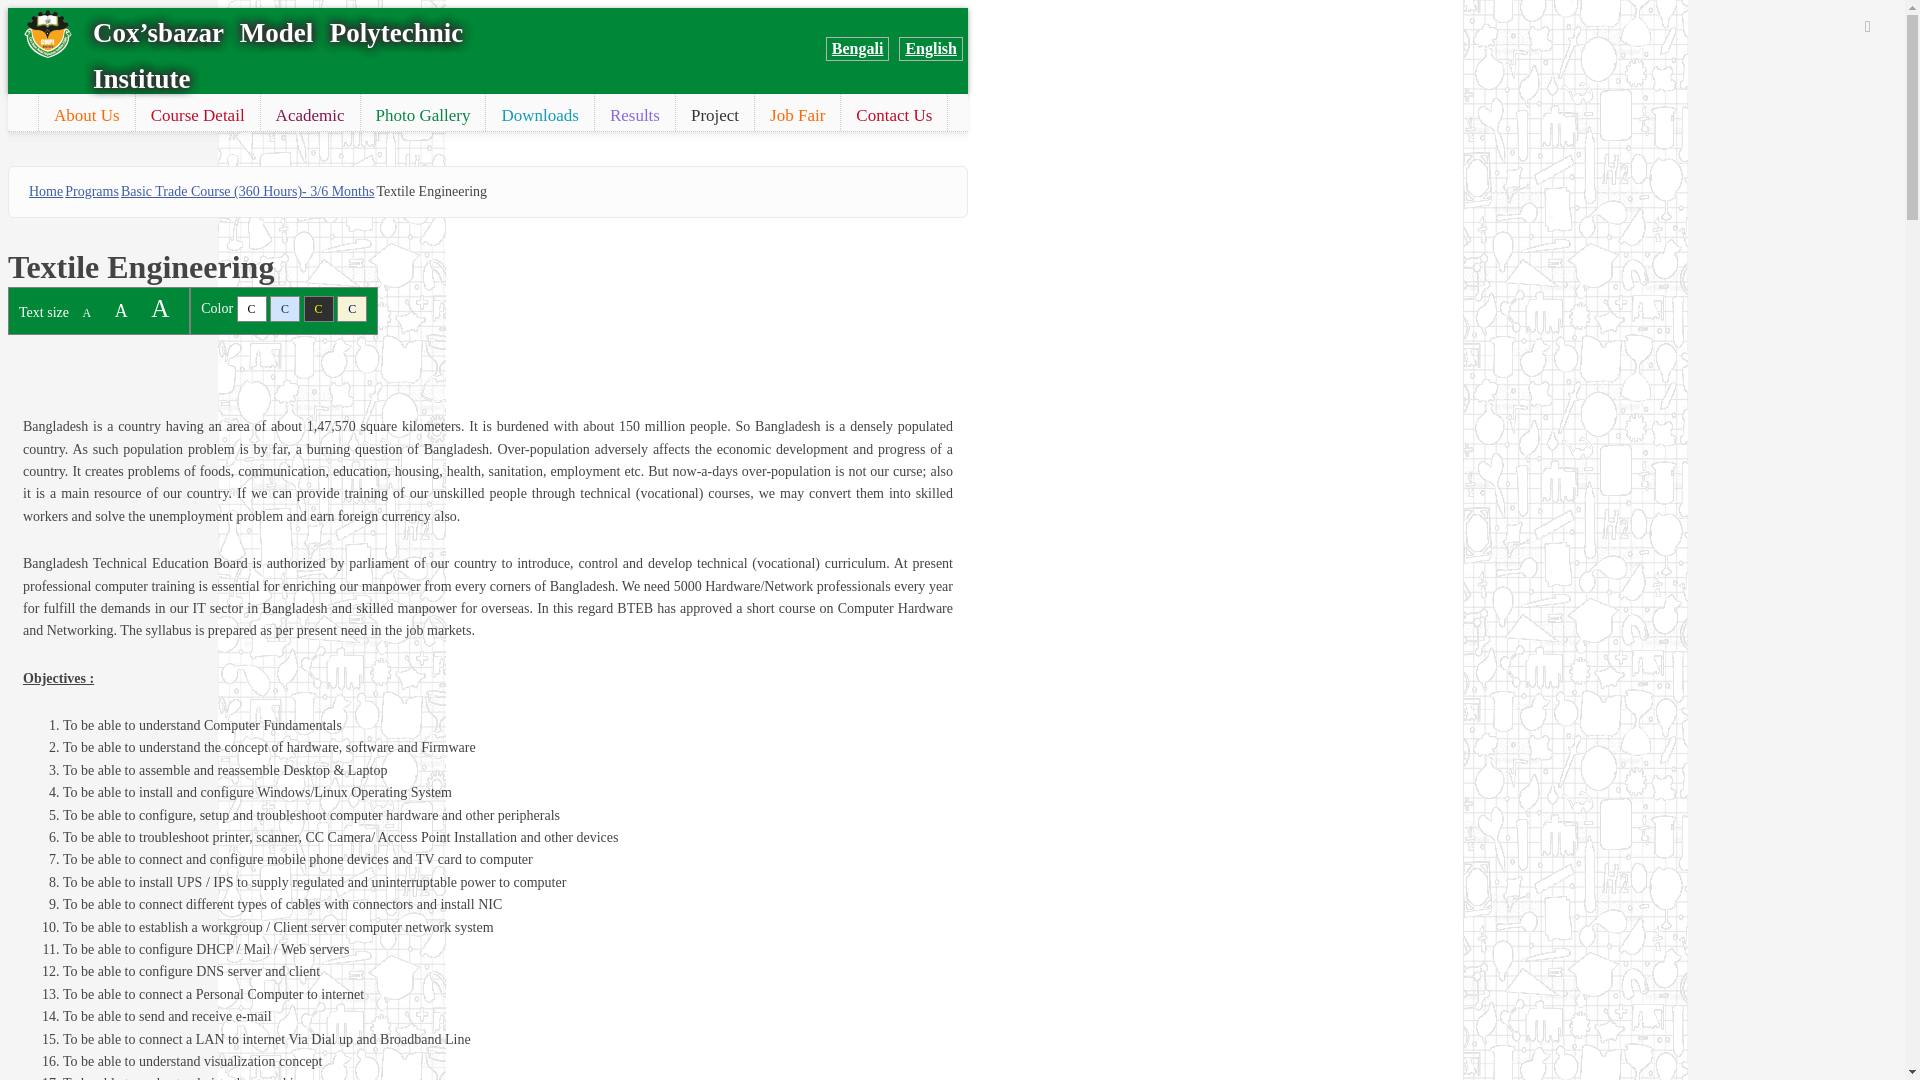  Describe the element at coordinates (87, 116) in the screenshot. I see `About Us` at that location.